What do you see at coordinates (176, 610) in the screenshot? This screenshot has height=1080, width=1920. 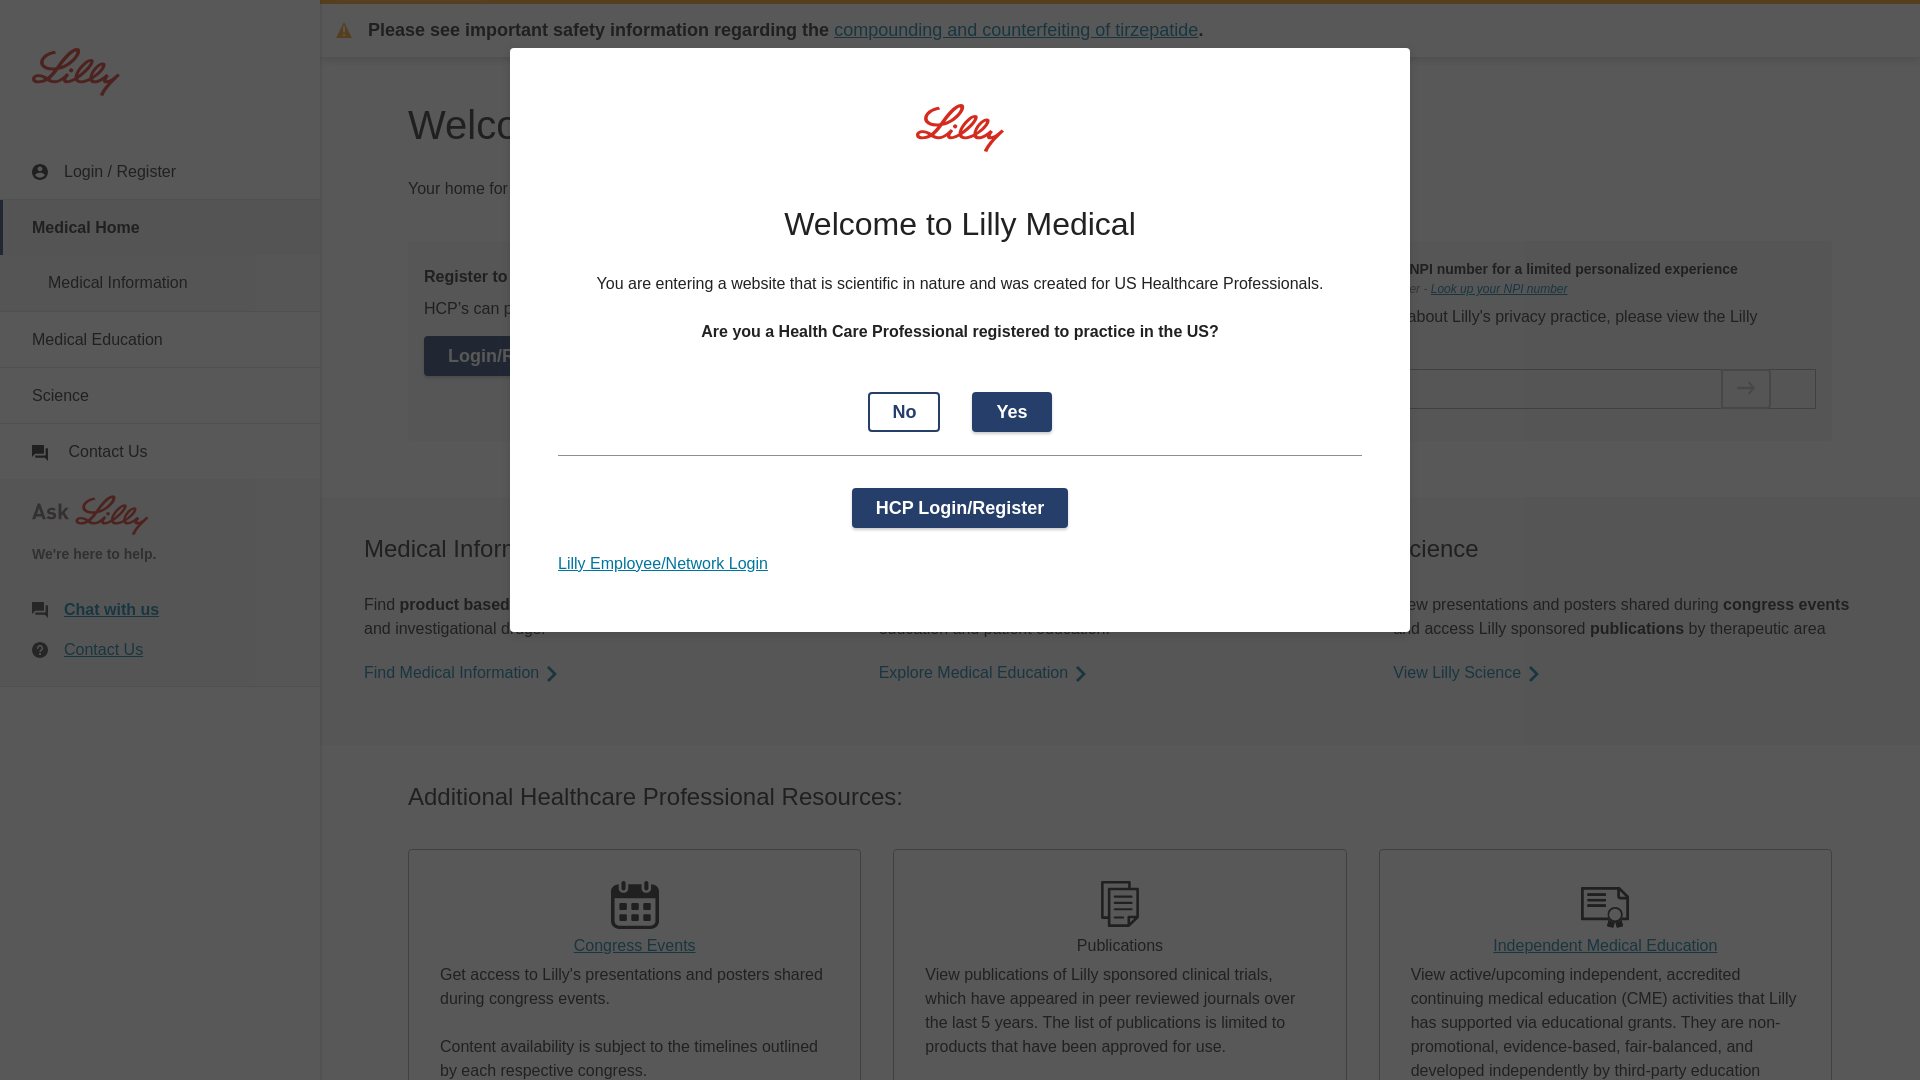 I see `Chat with us` at bounding box center [176, 610].